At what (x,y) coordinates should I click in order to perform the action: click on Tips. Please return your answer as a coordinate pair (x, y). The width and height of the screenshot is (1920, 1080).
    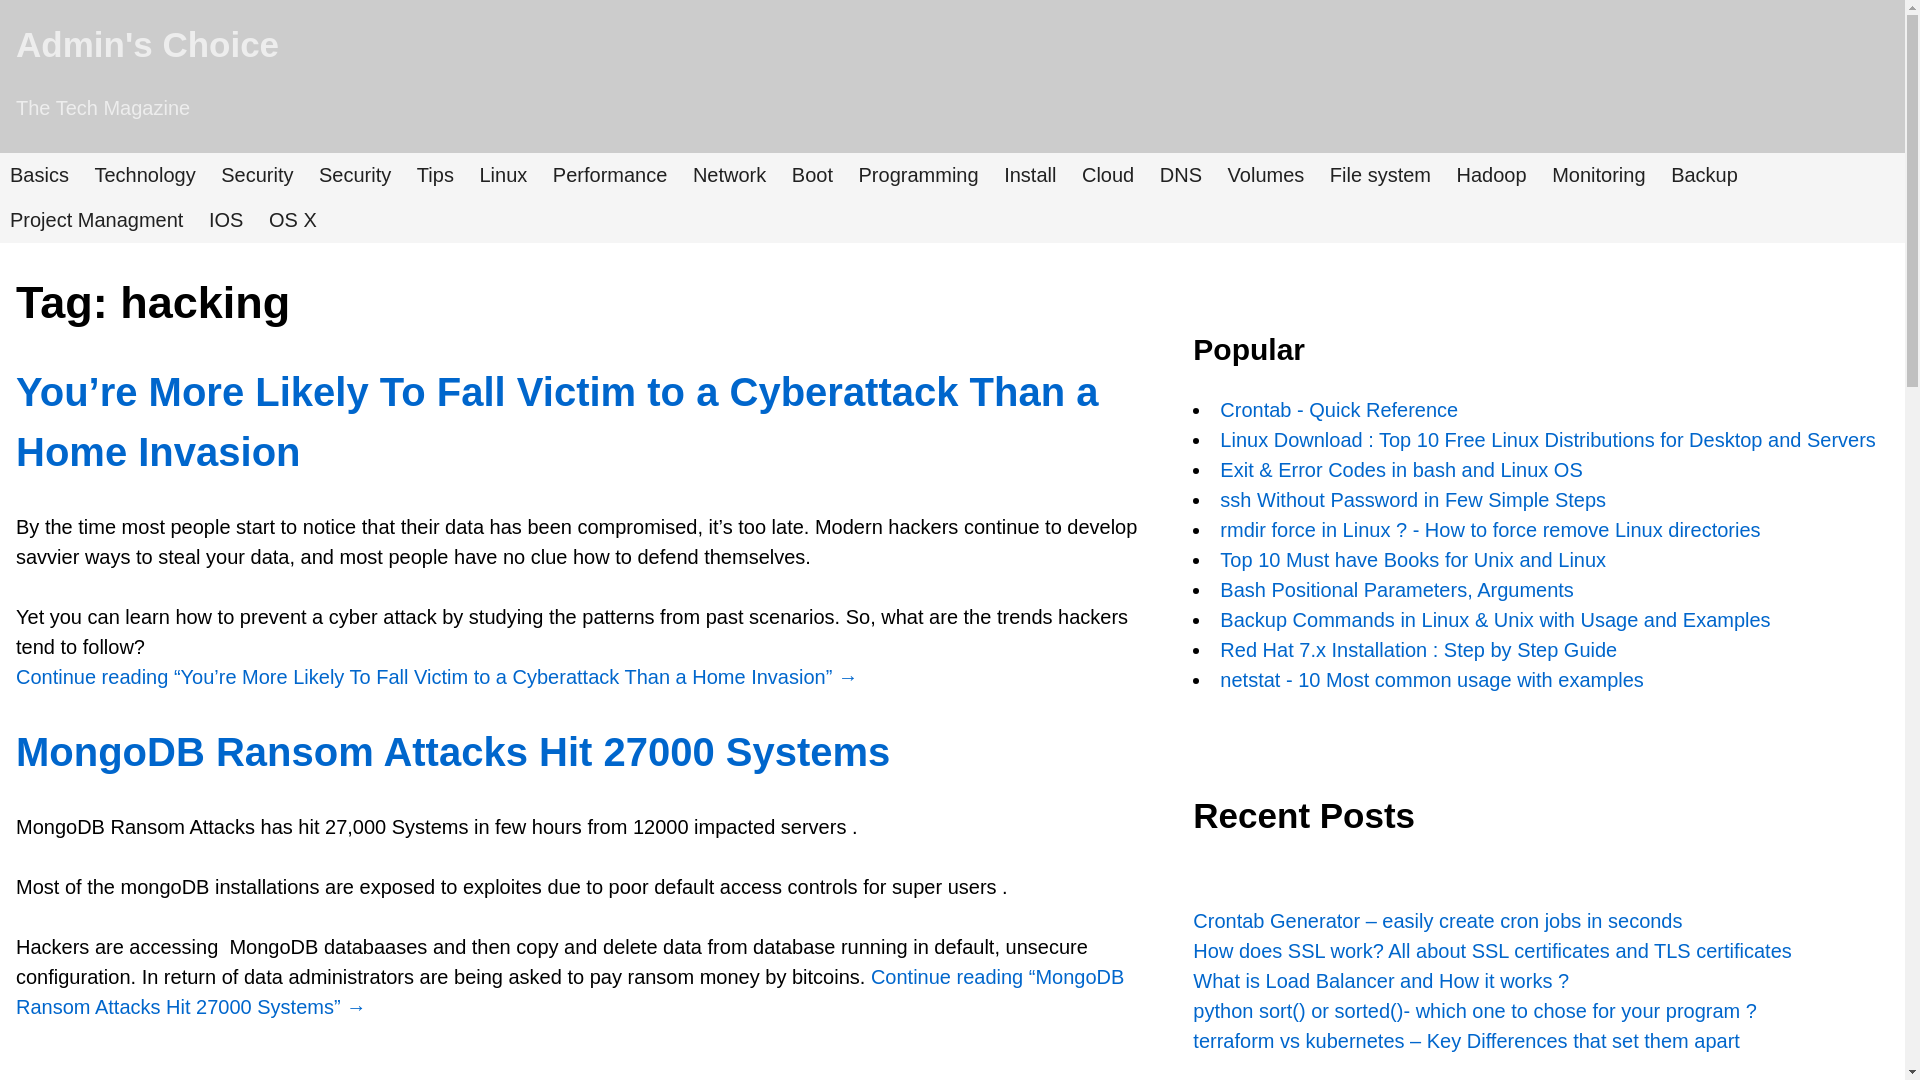
    Looking at the image, I should click on (436, 174).